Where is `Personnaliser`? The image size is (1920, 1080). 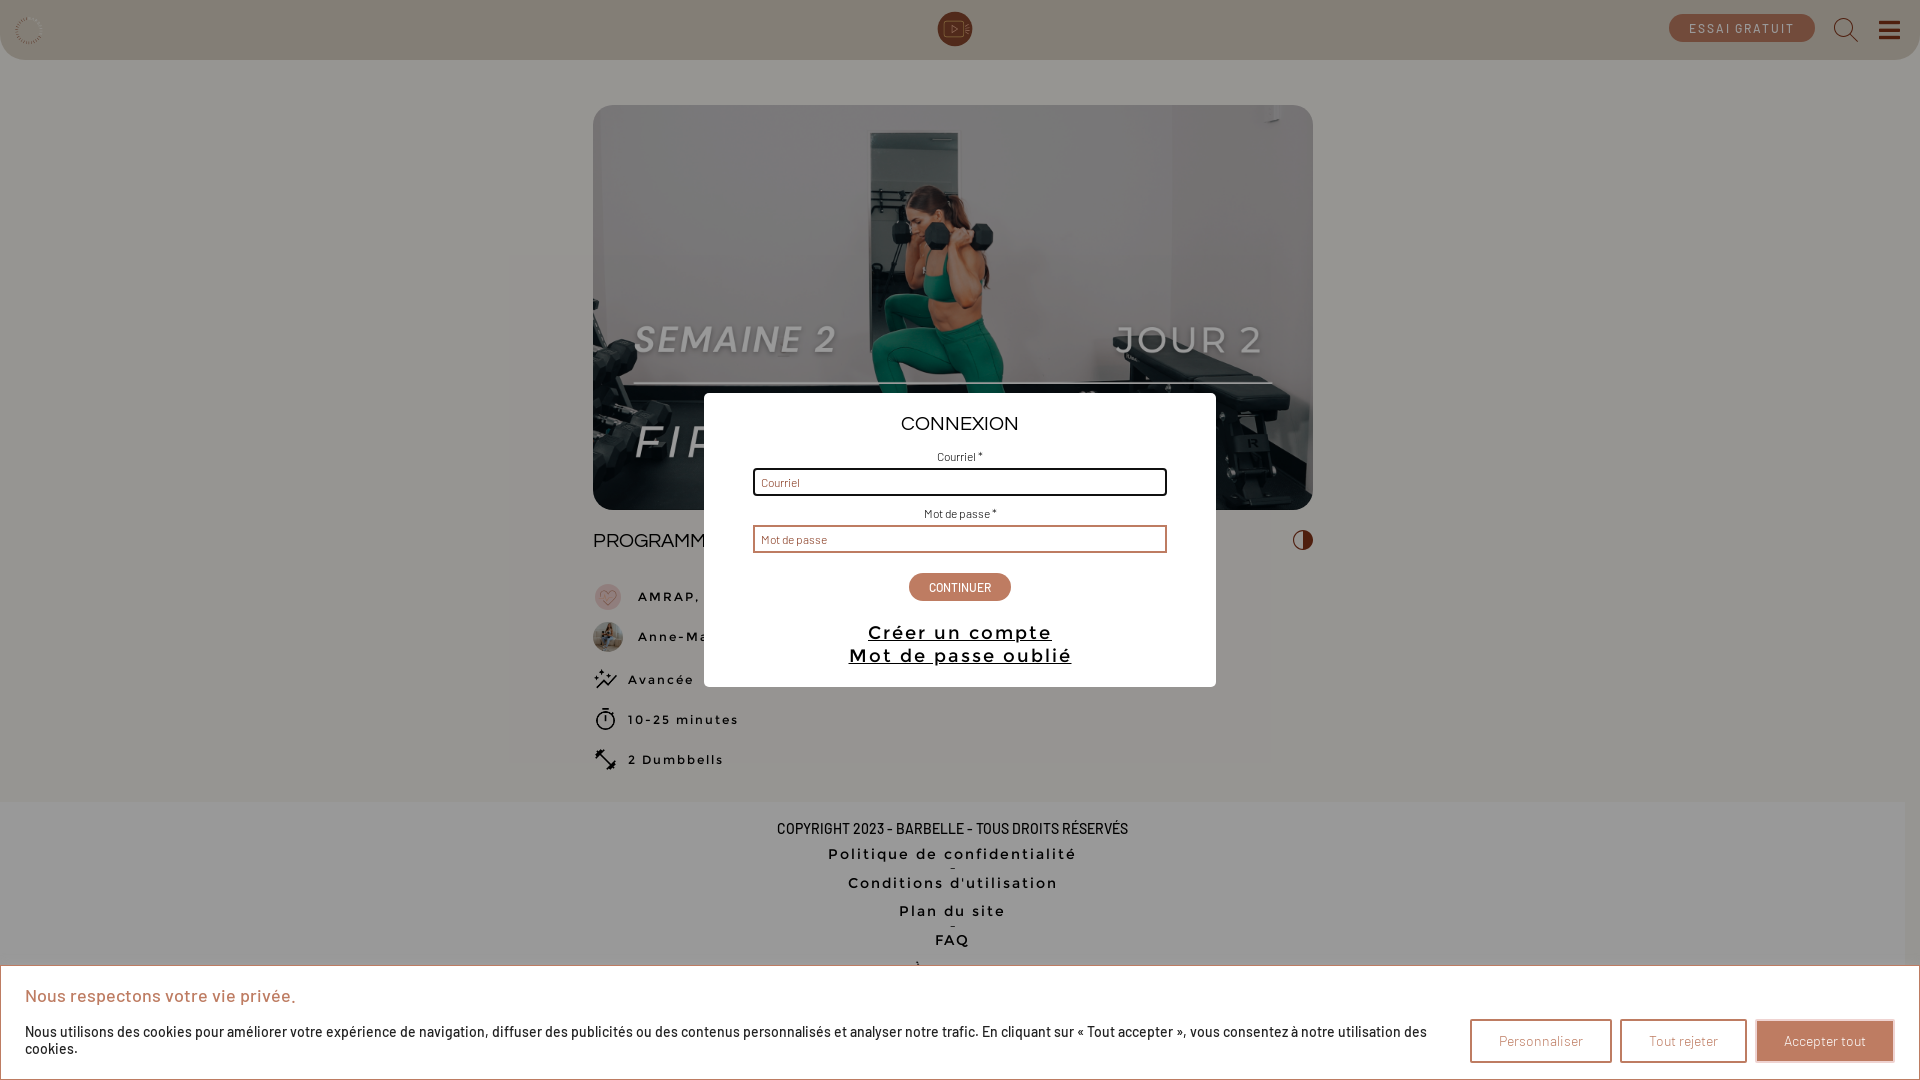 Personnaliser is located at coordinates (1541, 1040).